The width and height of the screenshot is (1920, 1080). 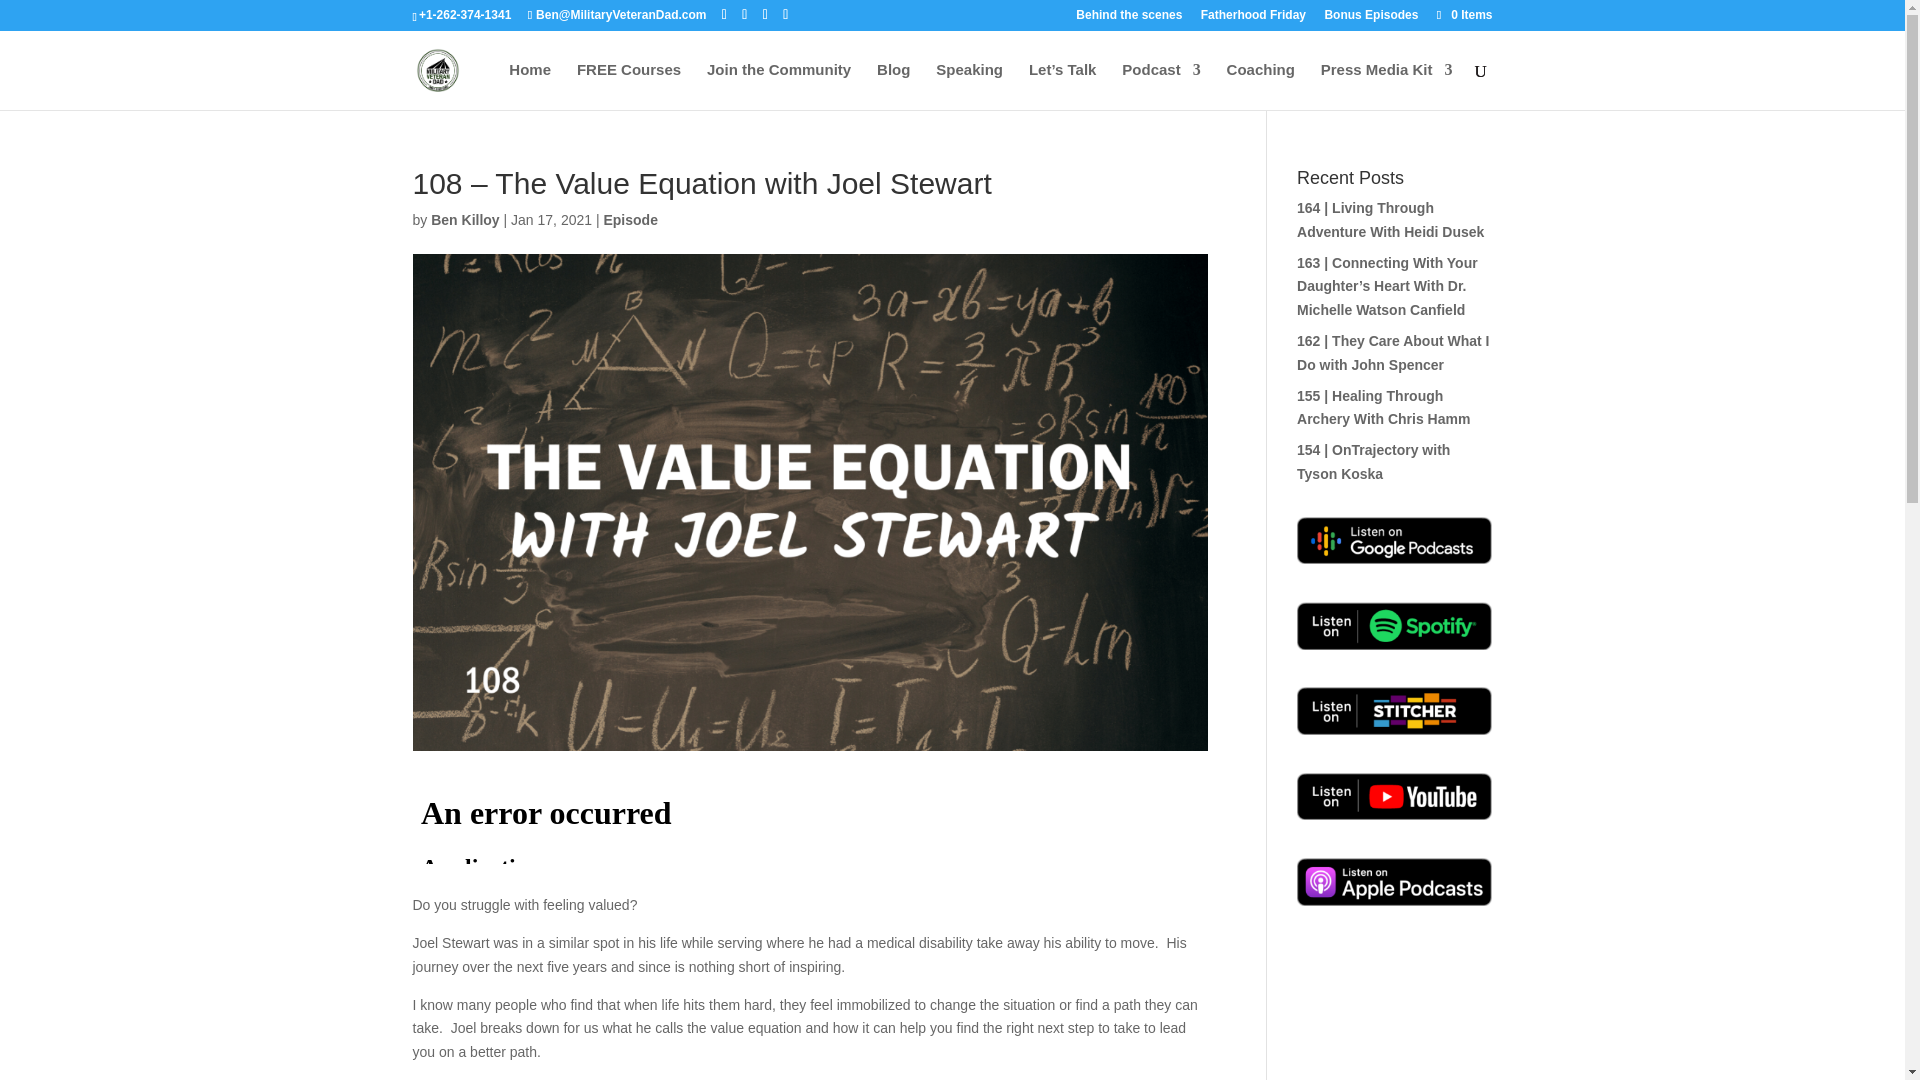 What do you see at coordinates (1128, 19) in the screenshot?
I see `Behind the scenes` at bounding box center [1128, 19].